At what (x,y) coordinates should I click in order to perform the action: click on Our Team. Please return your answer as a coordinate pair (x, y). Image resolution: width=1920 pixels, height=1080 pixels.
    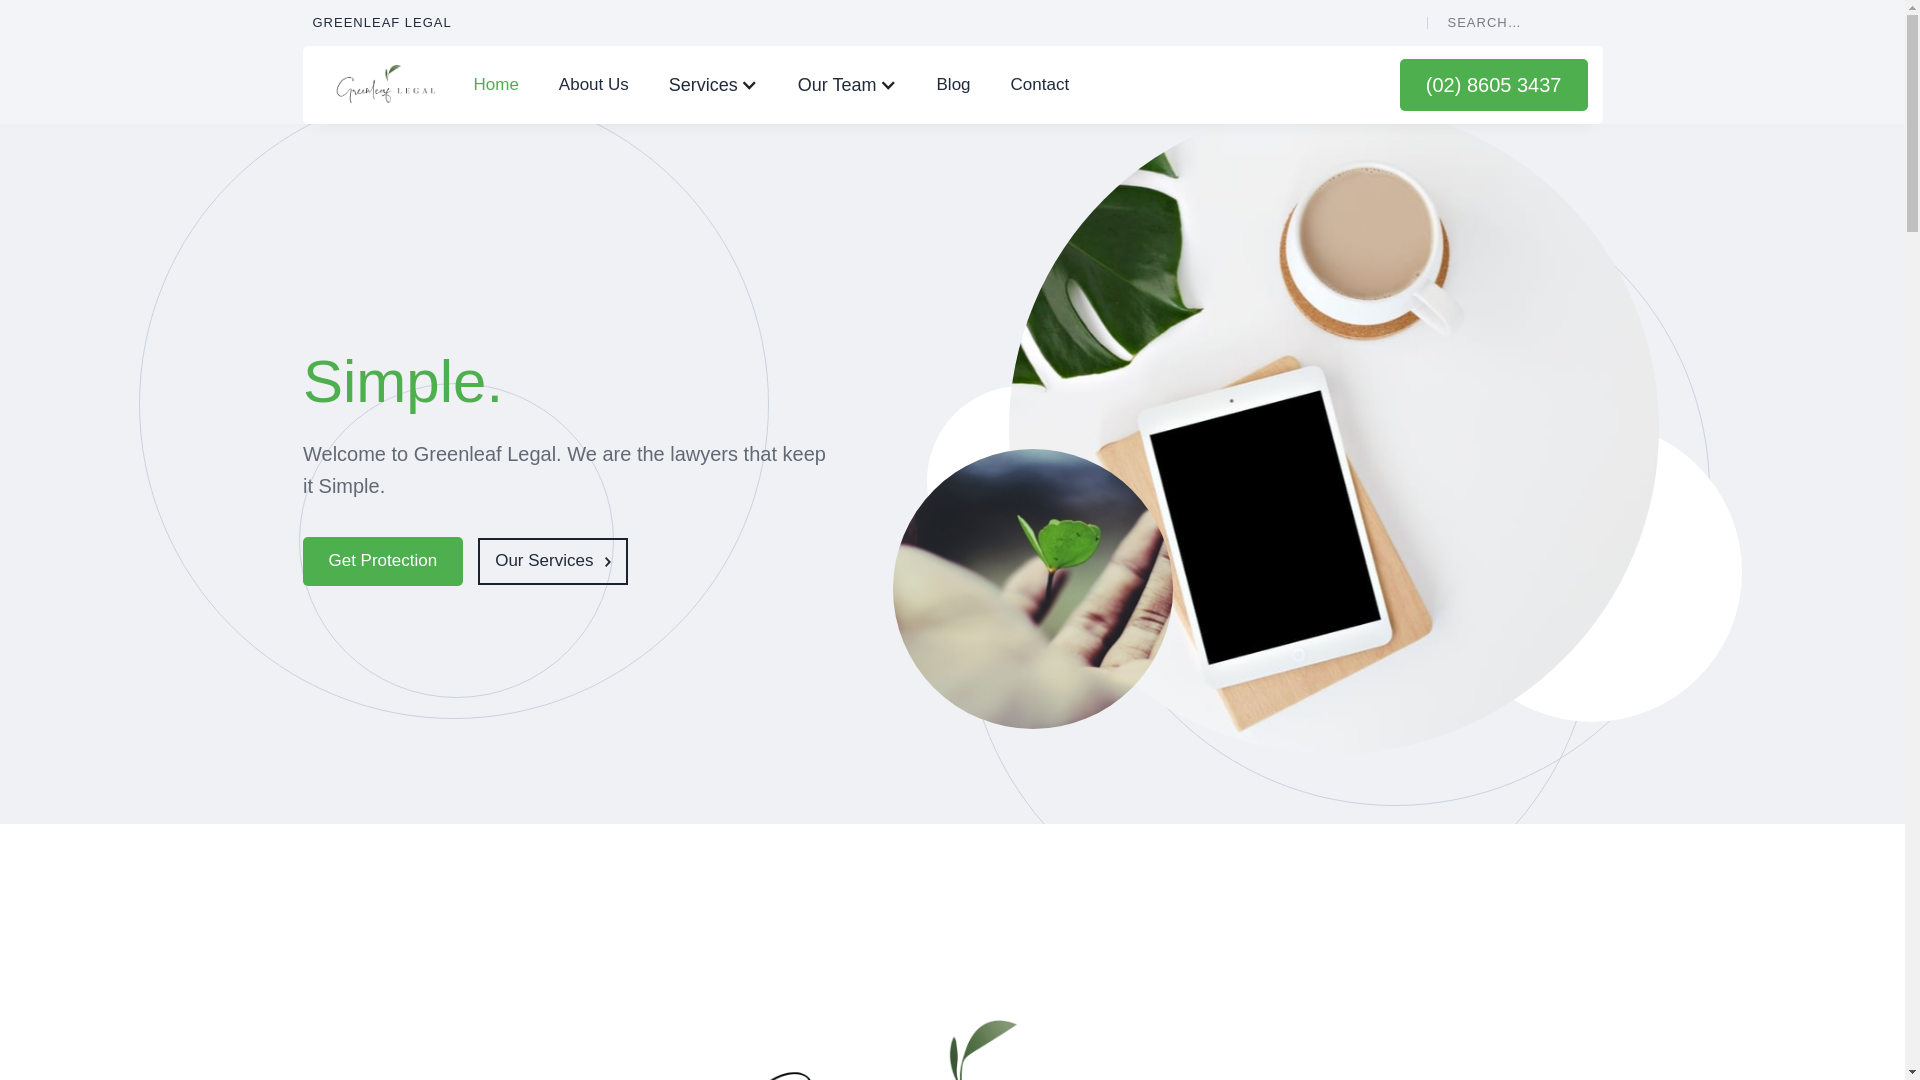
    Looking at the image, I should click on (838, 86).